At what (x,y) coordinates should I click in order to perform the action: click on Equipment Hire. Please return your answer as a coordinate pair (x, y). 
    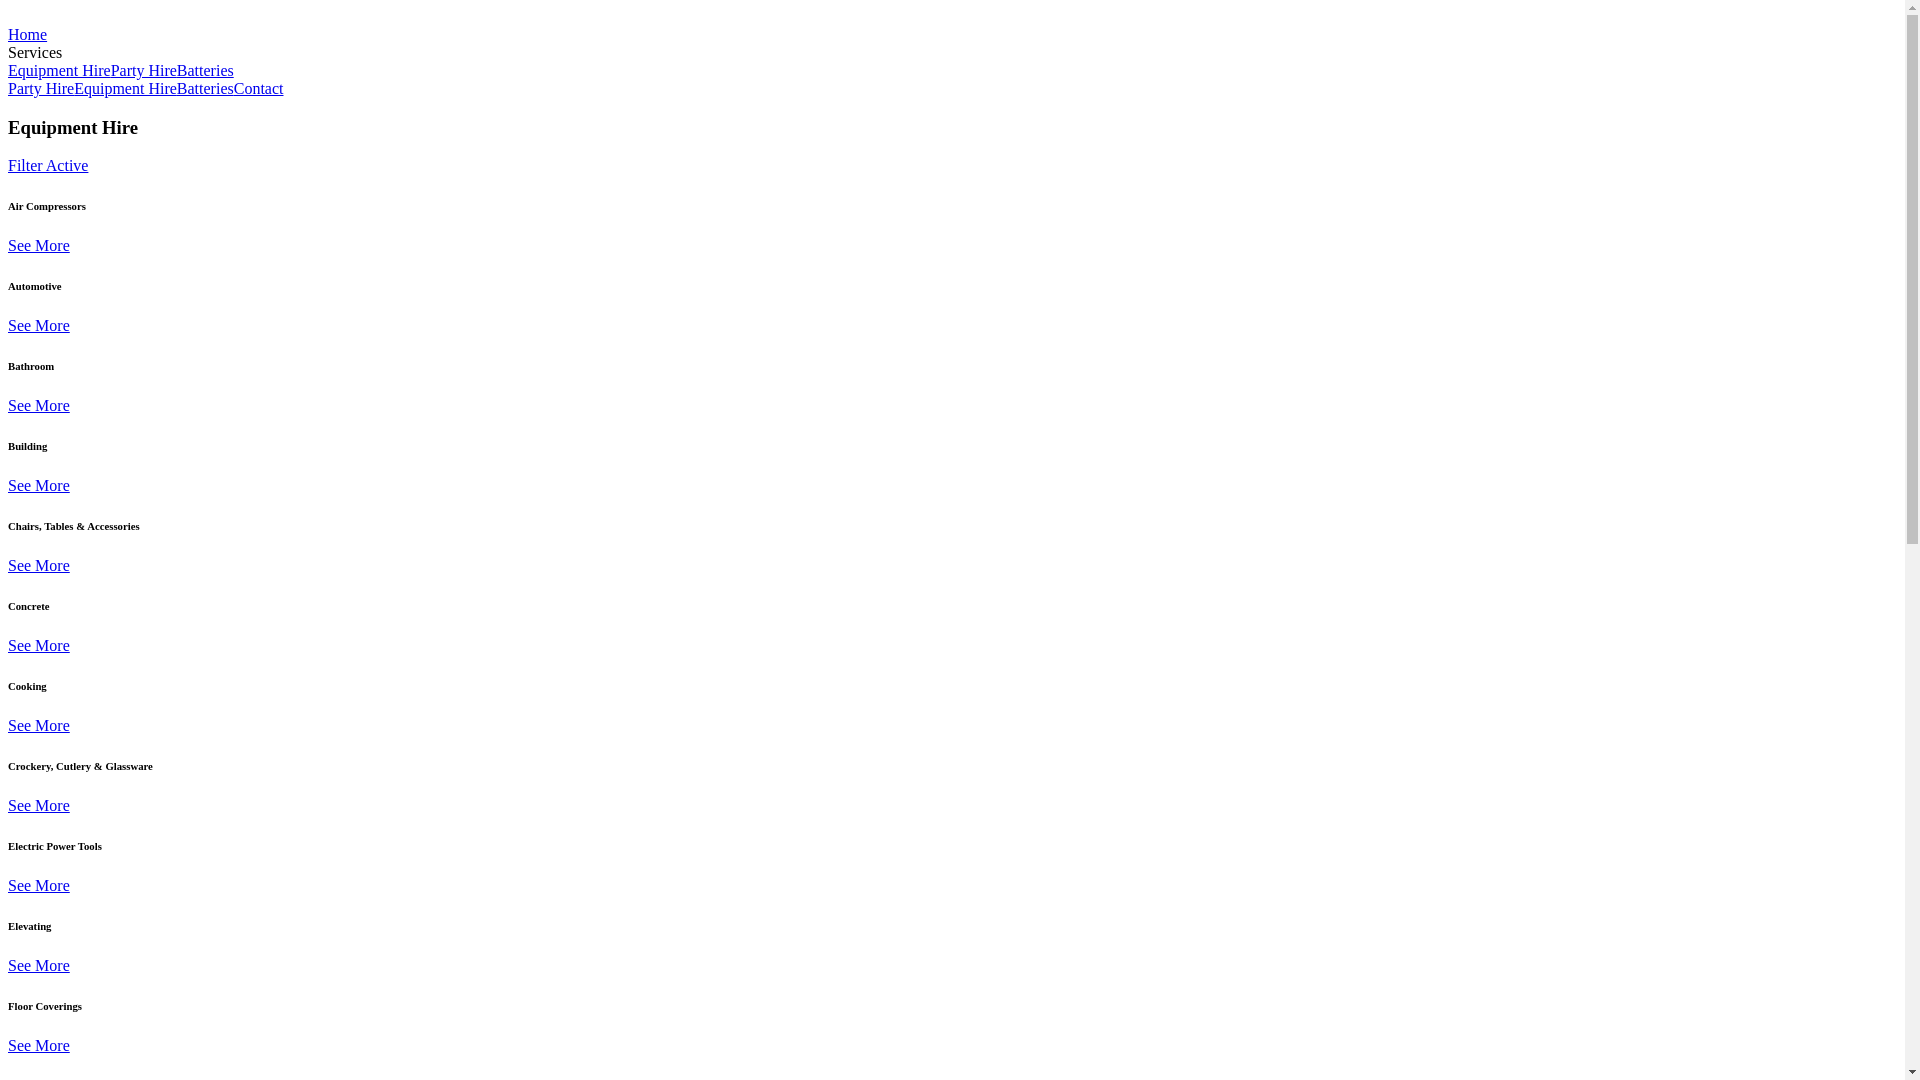
    Looking at the image, I should click on (60, 70).